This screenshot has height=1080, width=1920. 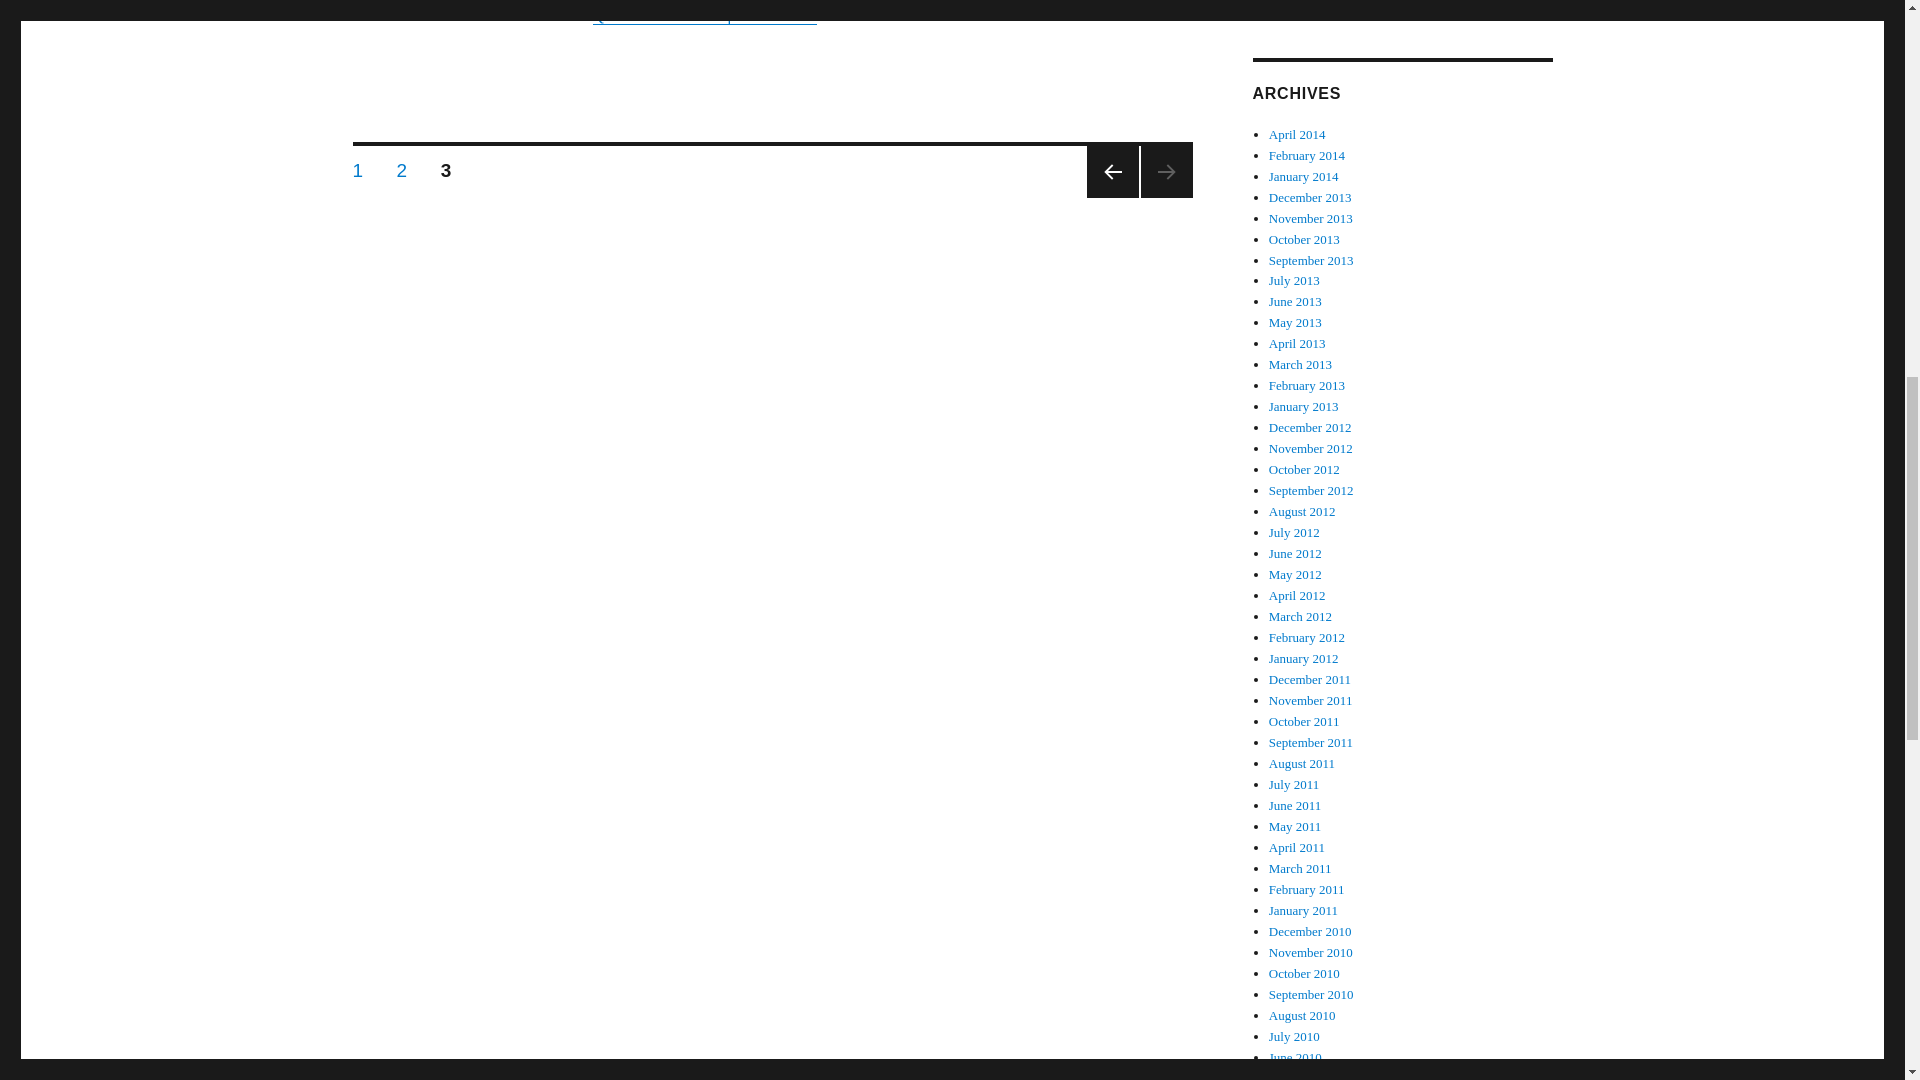 I want to click on July 2013, so click(x=1294, y=280).